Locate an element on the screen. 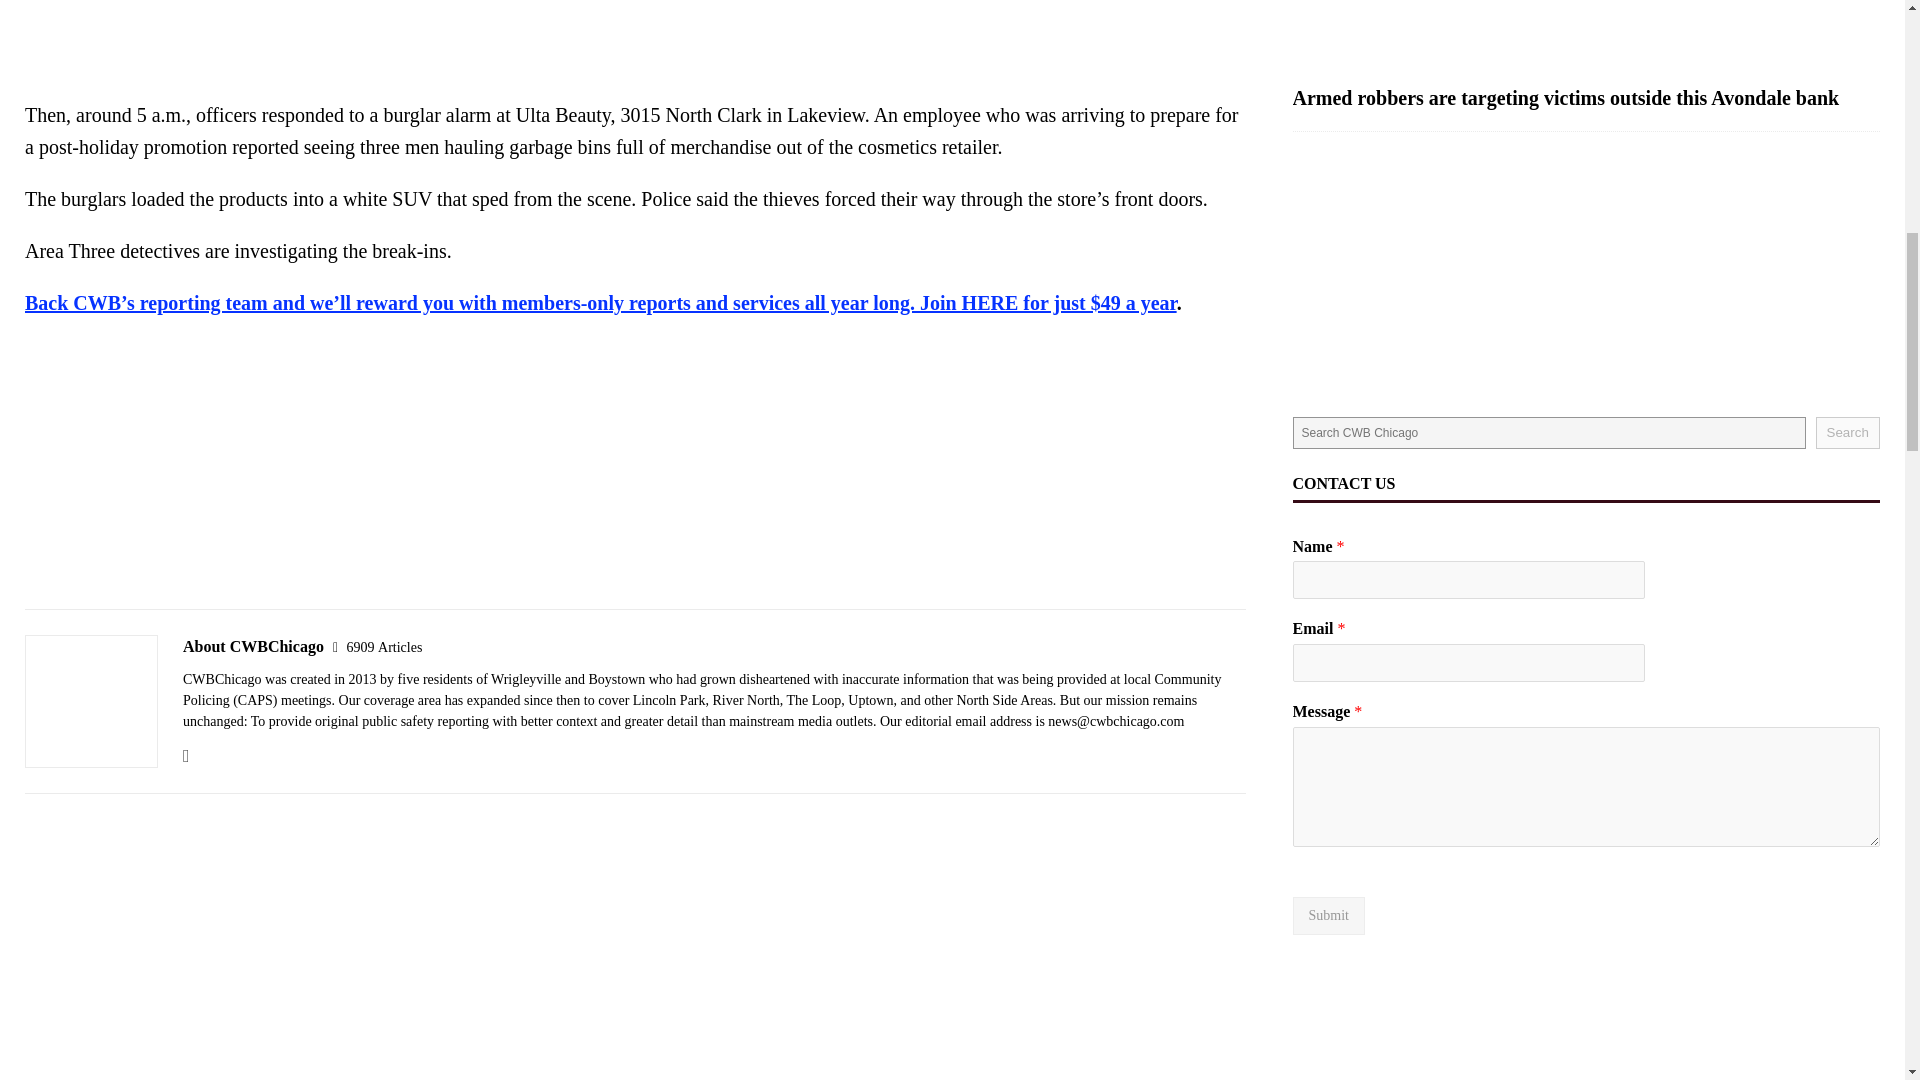 This screenshot has height=1080, width=1920. 6909 Articles is located at coordinates (384, 647).